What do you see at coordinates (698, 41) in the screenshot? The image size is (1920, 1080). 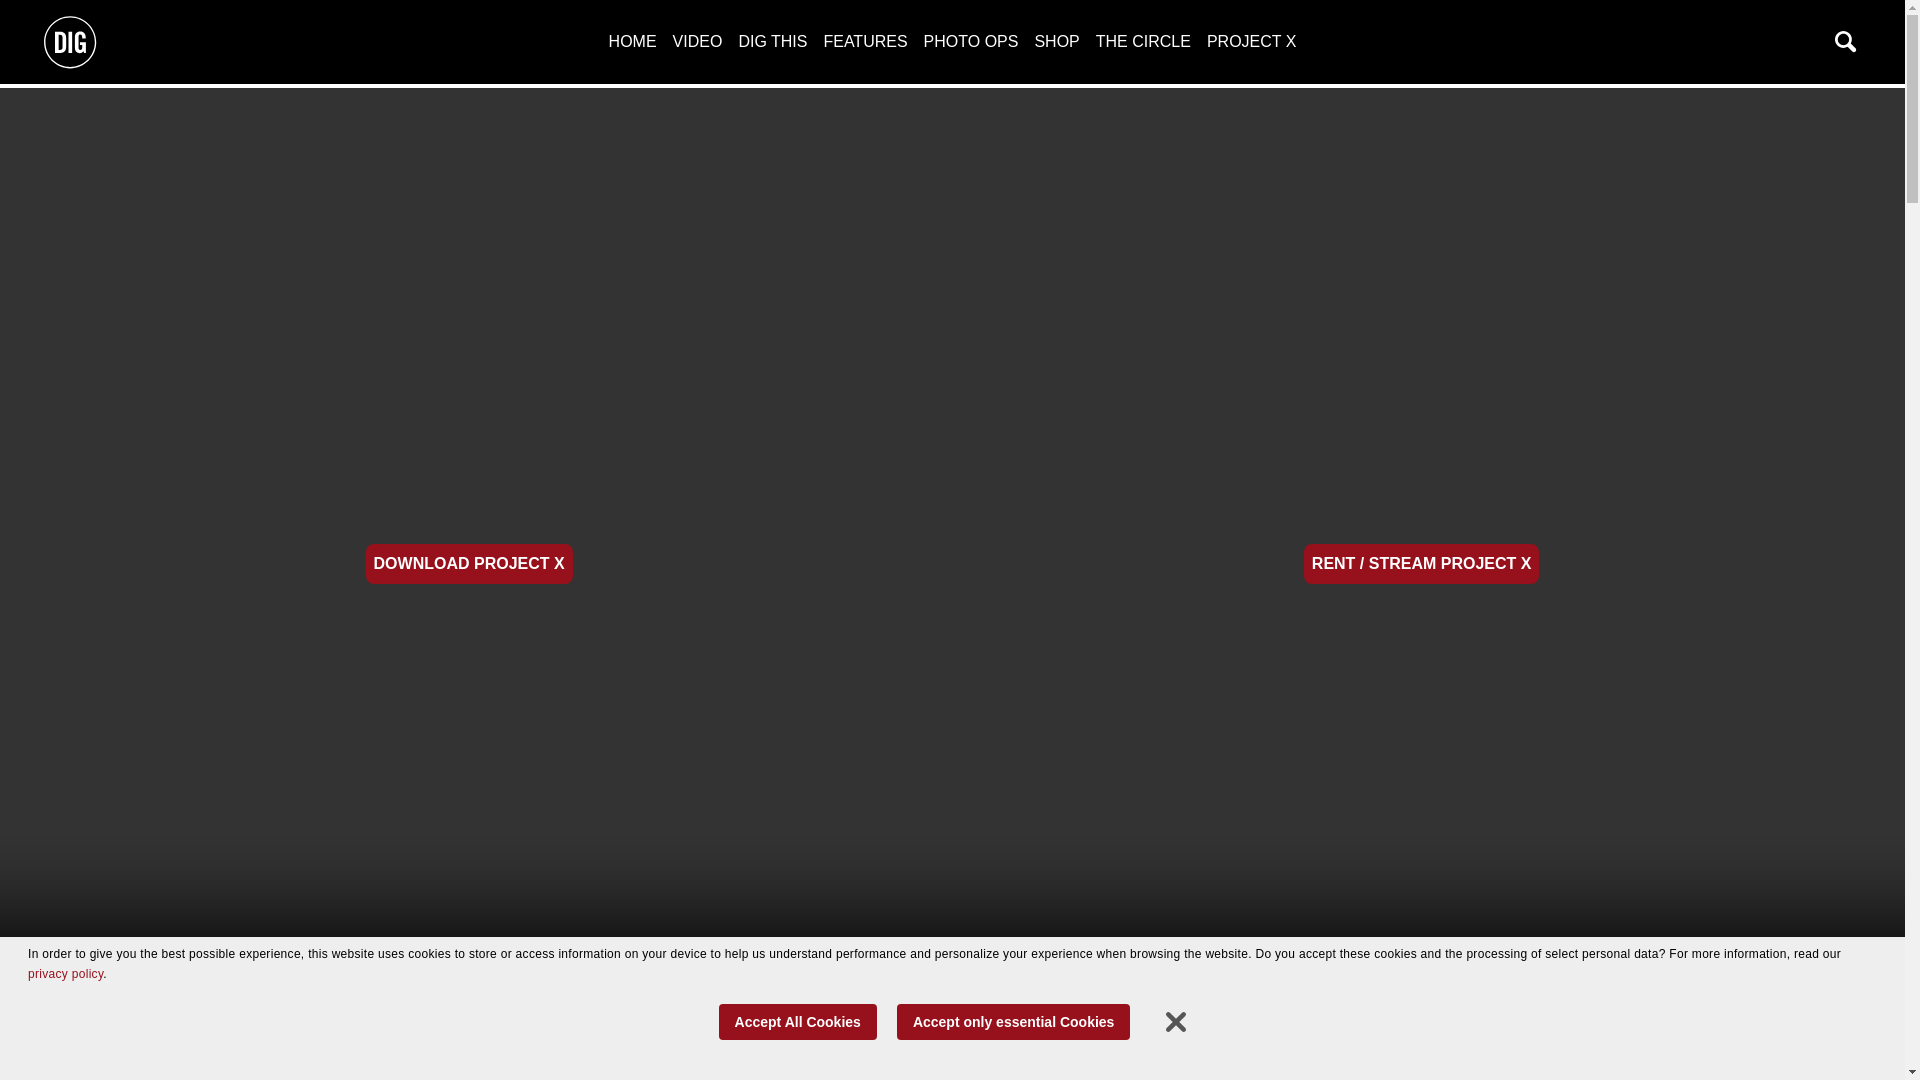 I see `VIDEO` at bounding box center [698, 41].